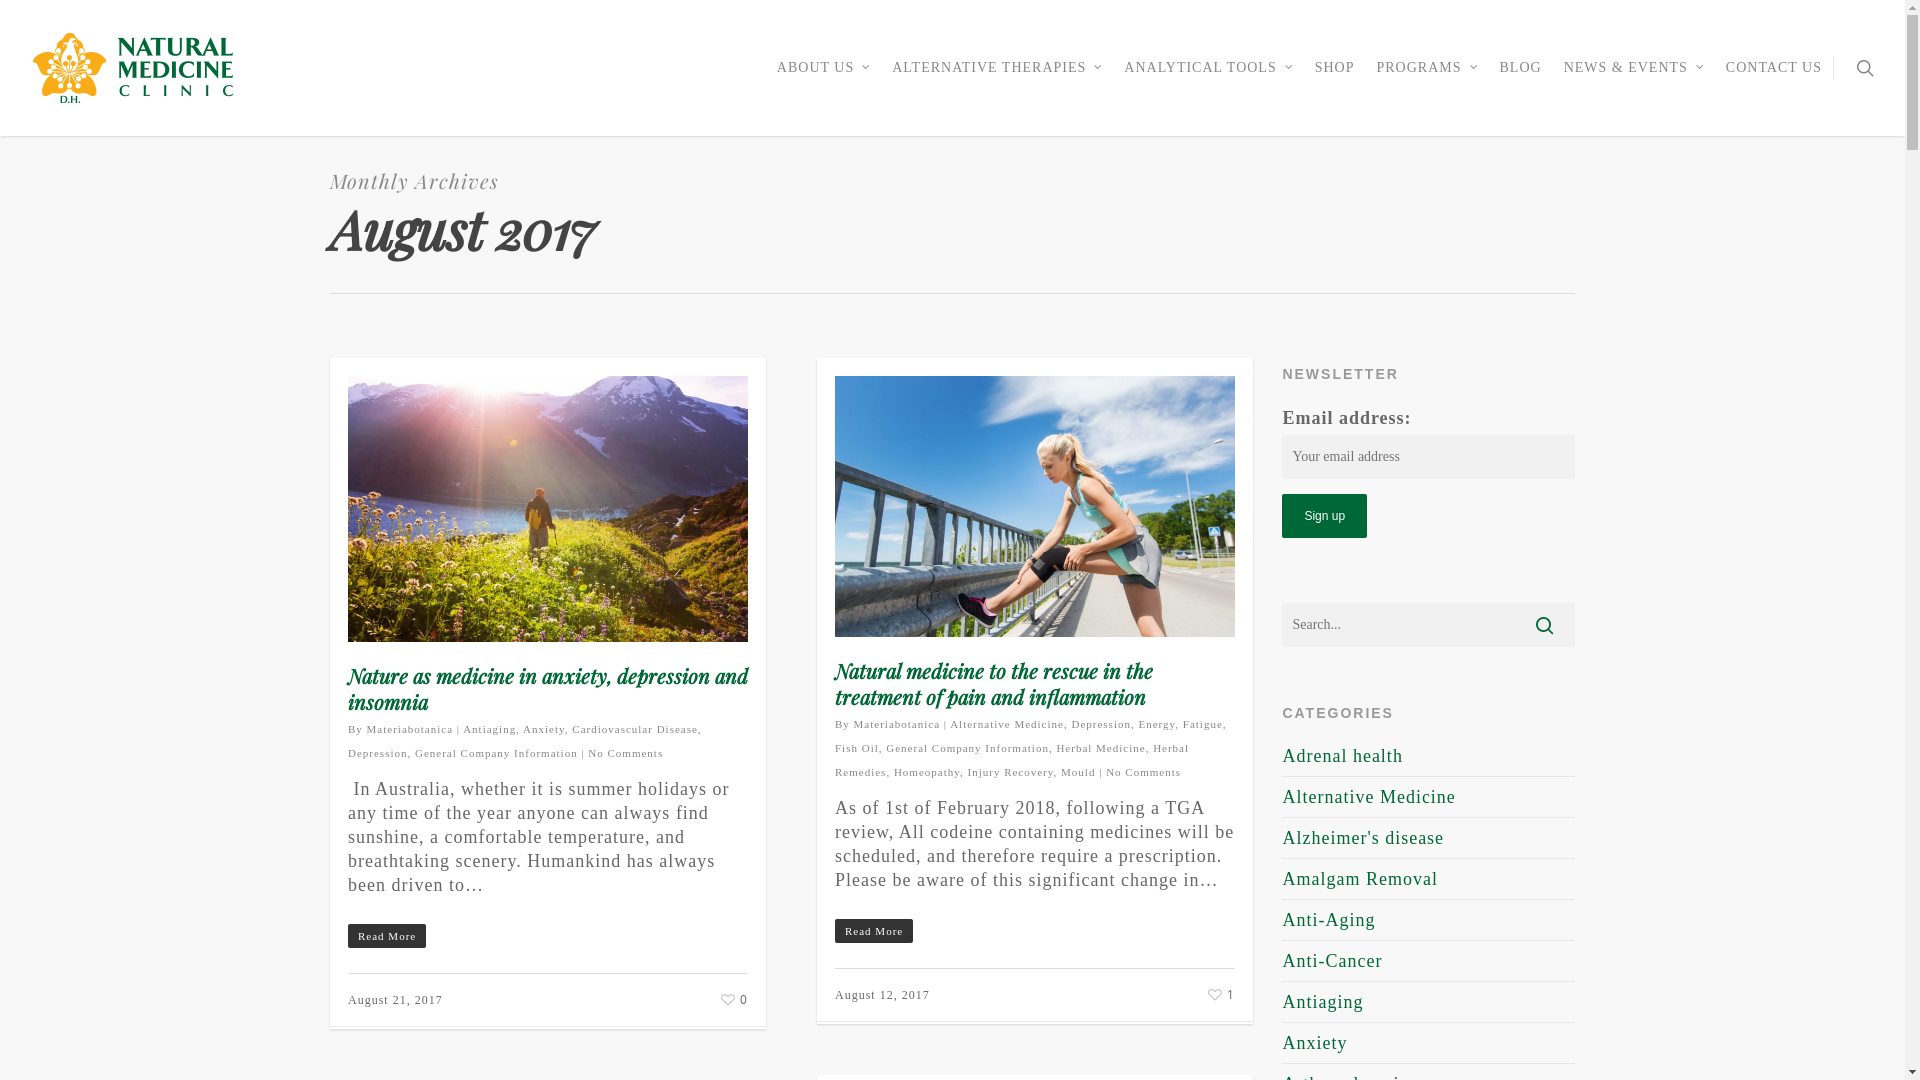 The height and width of the screenshot is (1080, 1920). Describe the element at coordinates (1428, 1044) in the screenshot. I see `Anxiety` at that location.